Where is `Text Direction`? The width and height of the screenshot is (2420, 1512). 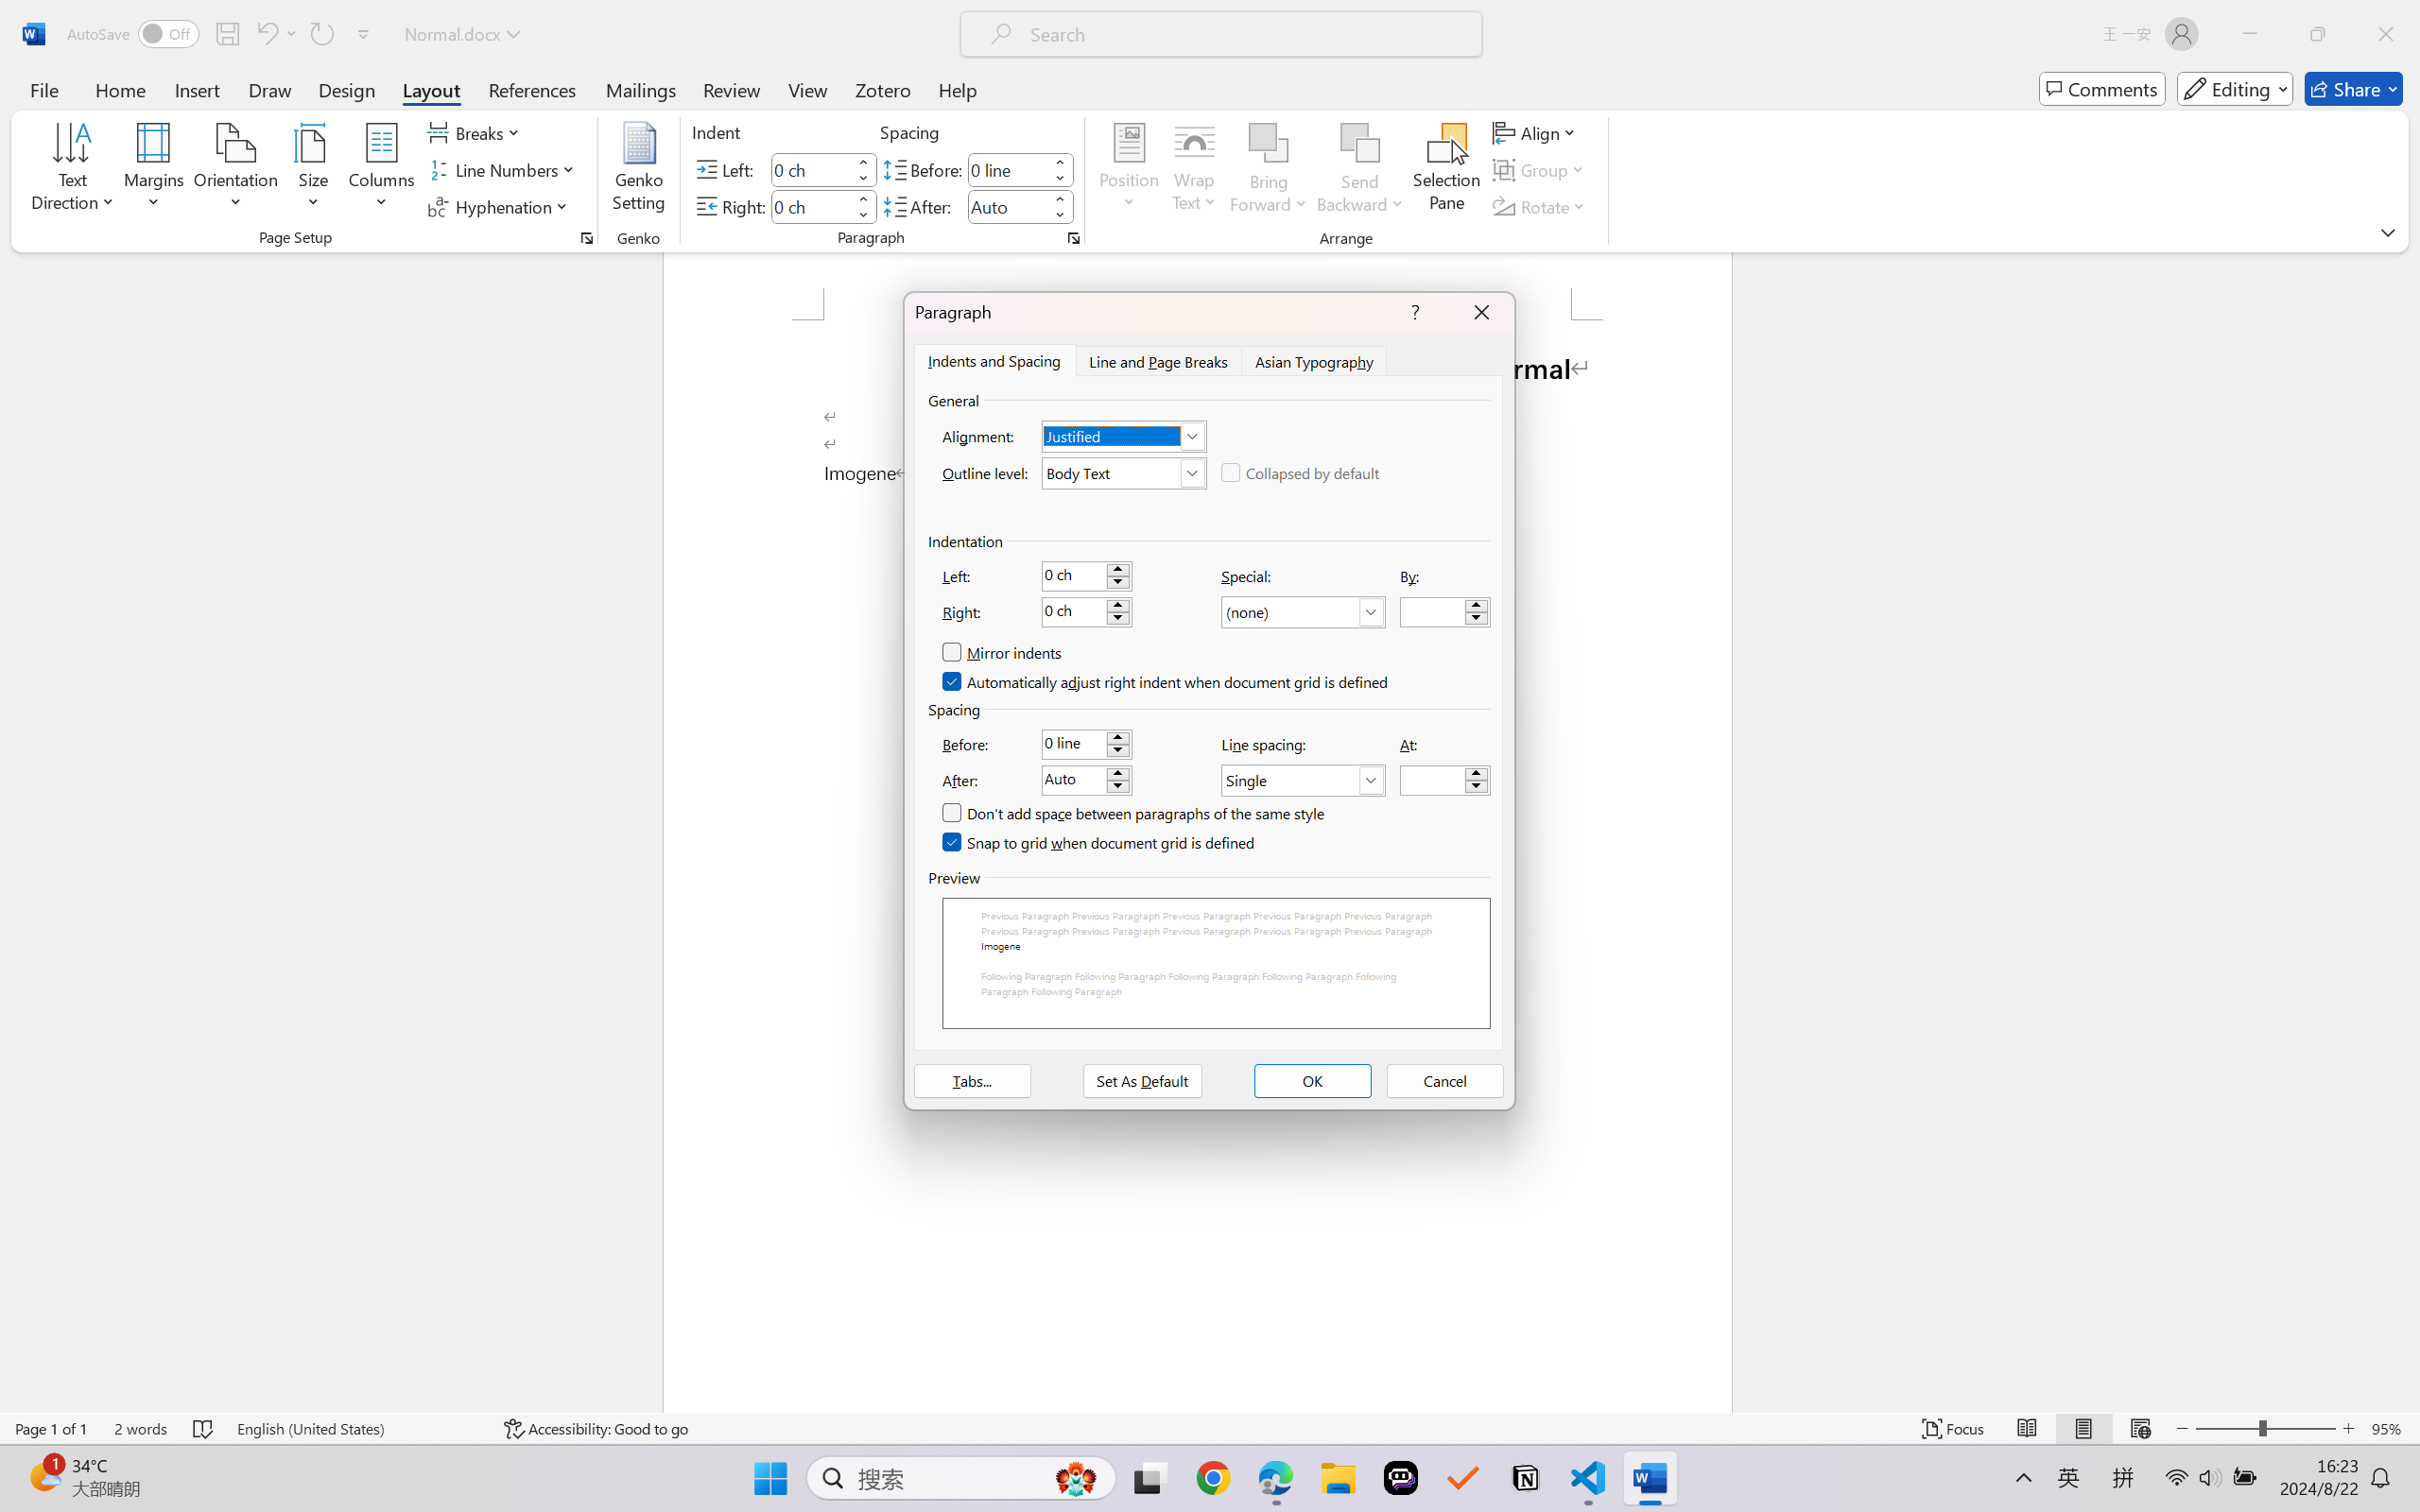
Text Direction is located at coordinates (74, 170).